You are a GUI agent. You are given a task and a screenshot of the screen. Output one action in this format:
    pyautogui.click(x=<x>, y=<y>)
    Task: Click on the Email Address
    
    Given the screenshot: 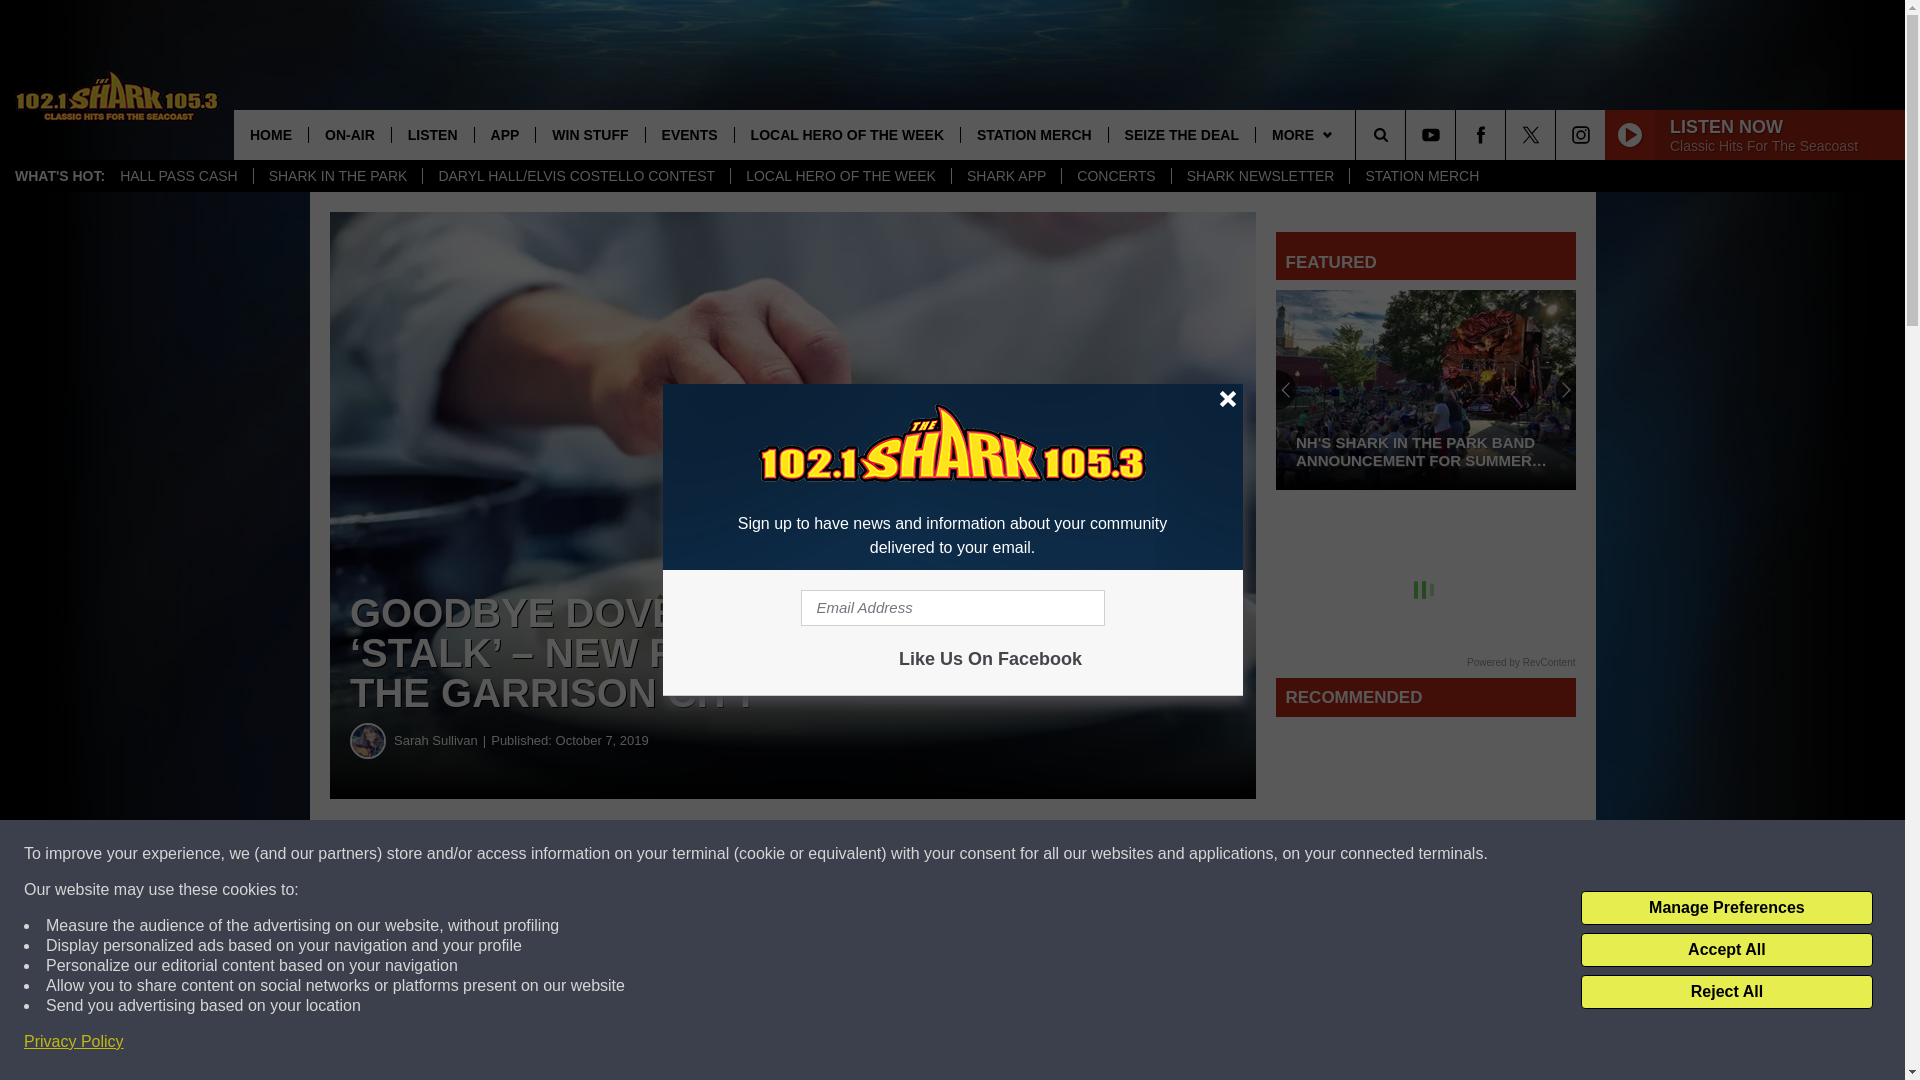 What is the action you would take?
    pyautogui.click(x=952, y=608)
    